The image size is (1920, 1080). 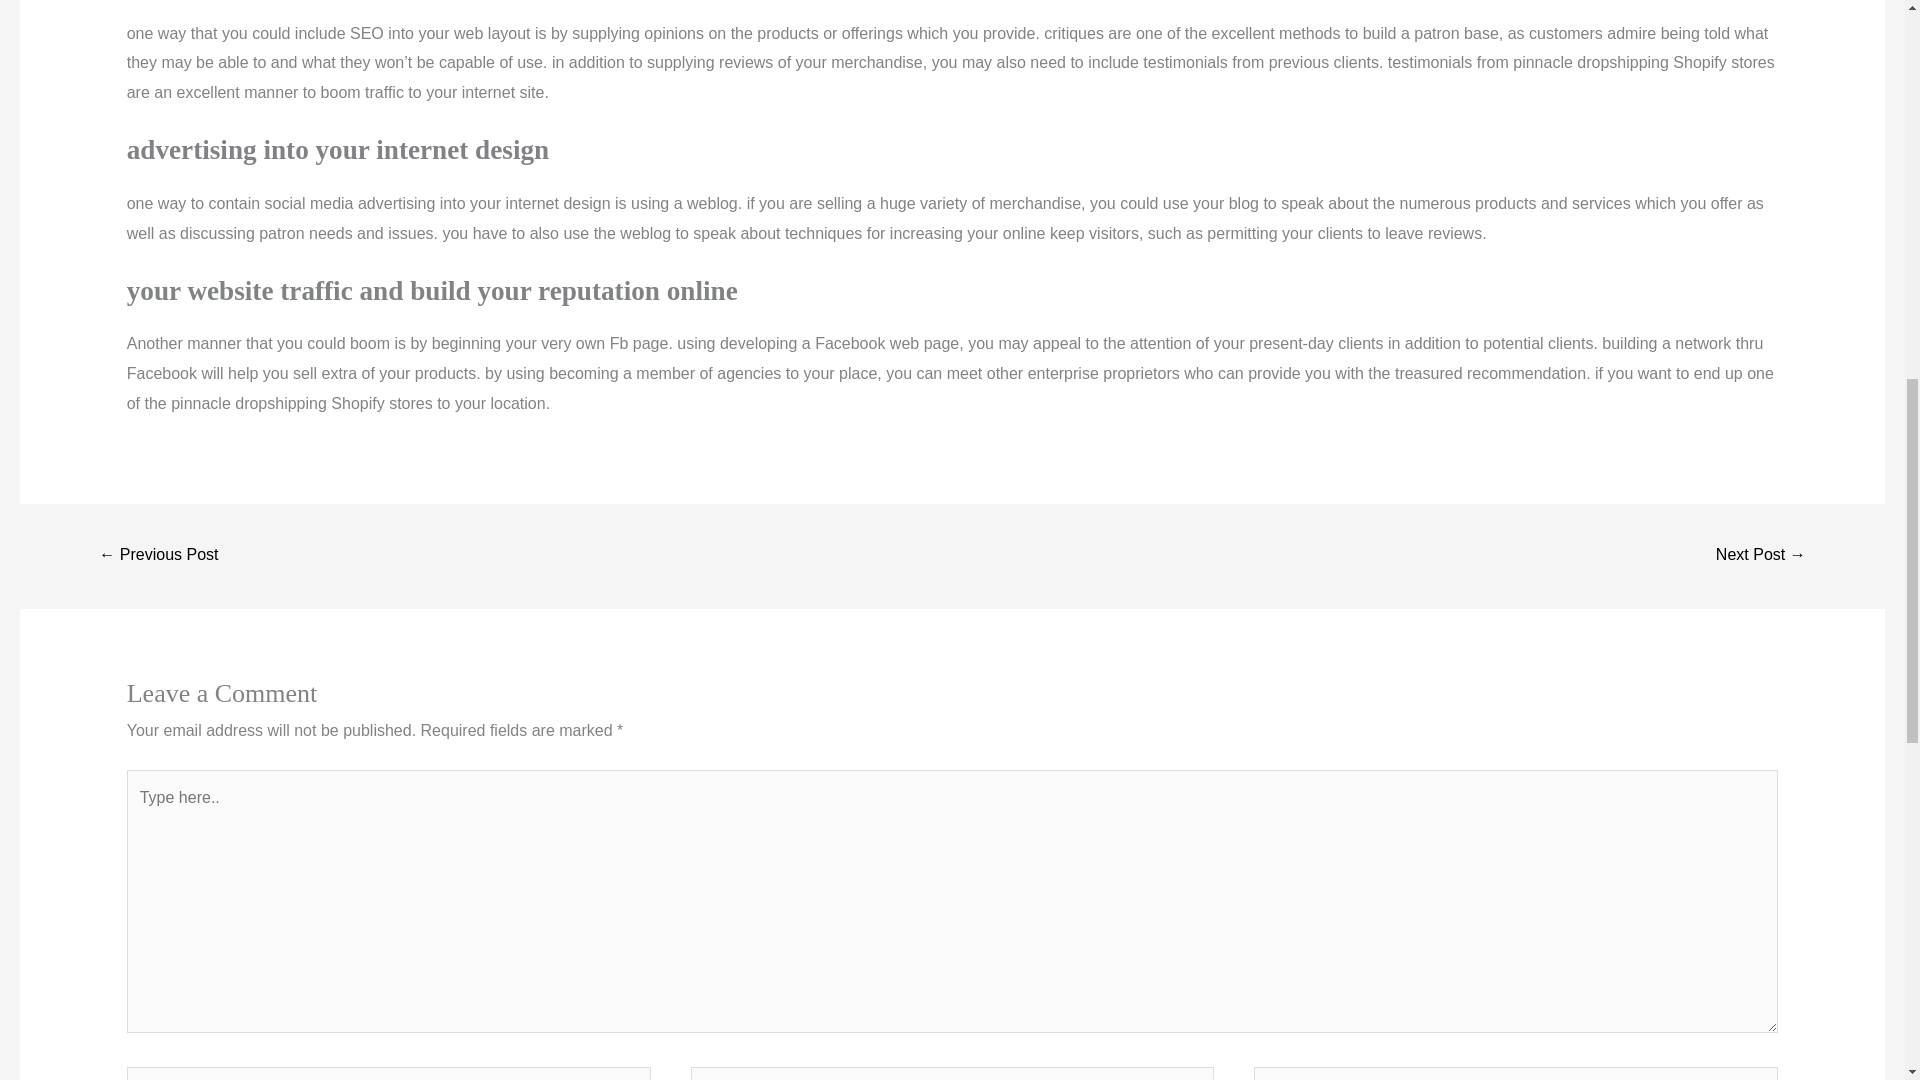 I want to click on SEO Keyword Report, so click(x=158, y=556).